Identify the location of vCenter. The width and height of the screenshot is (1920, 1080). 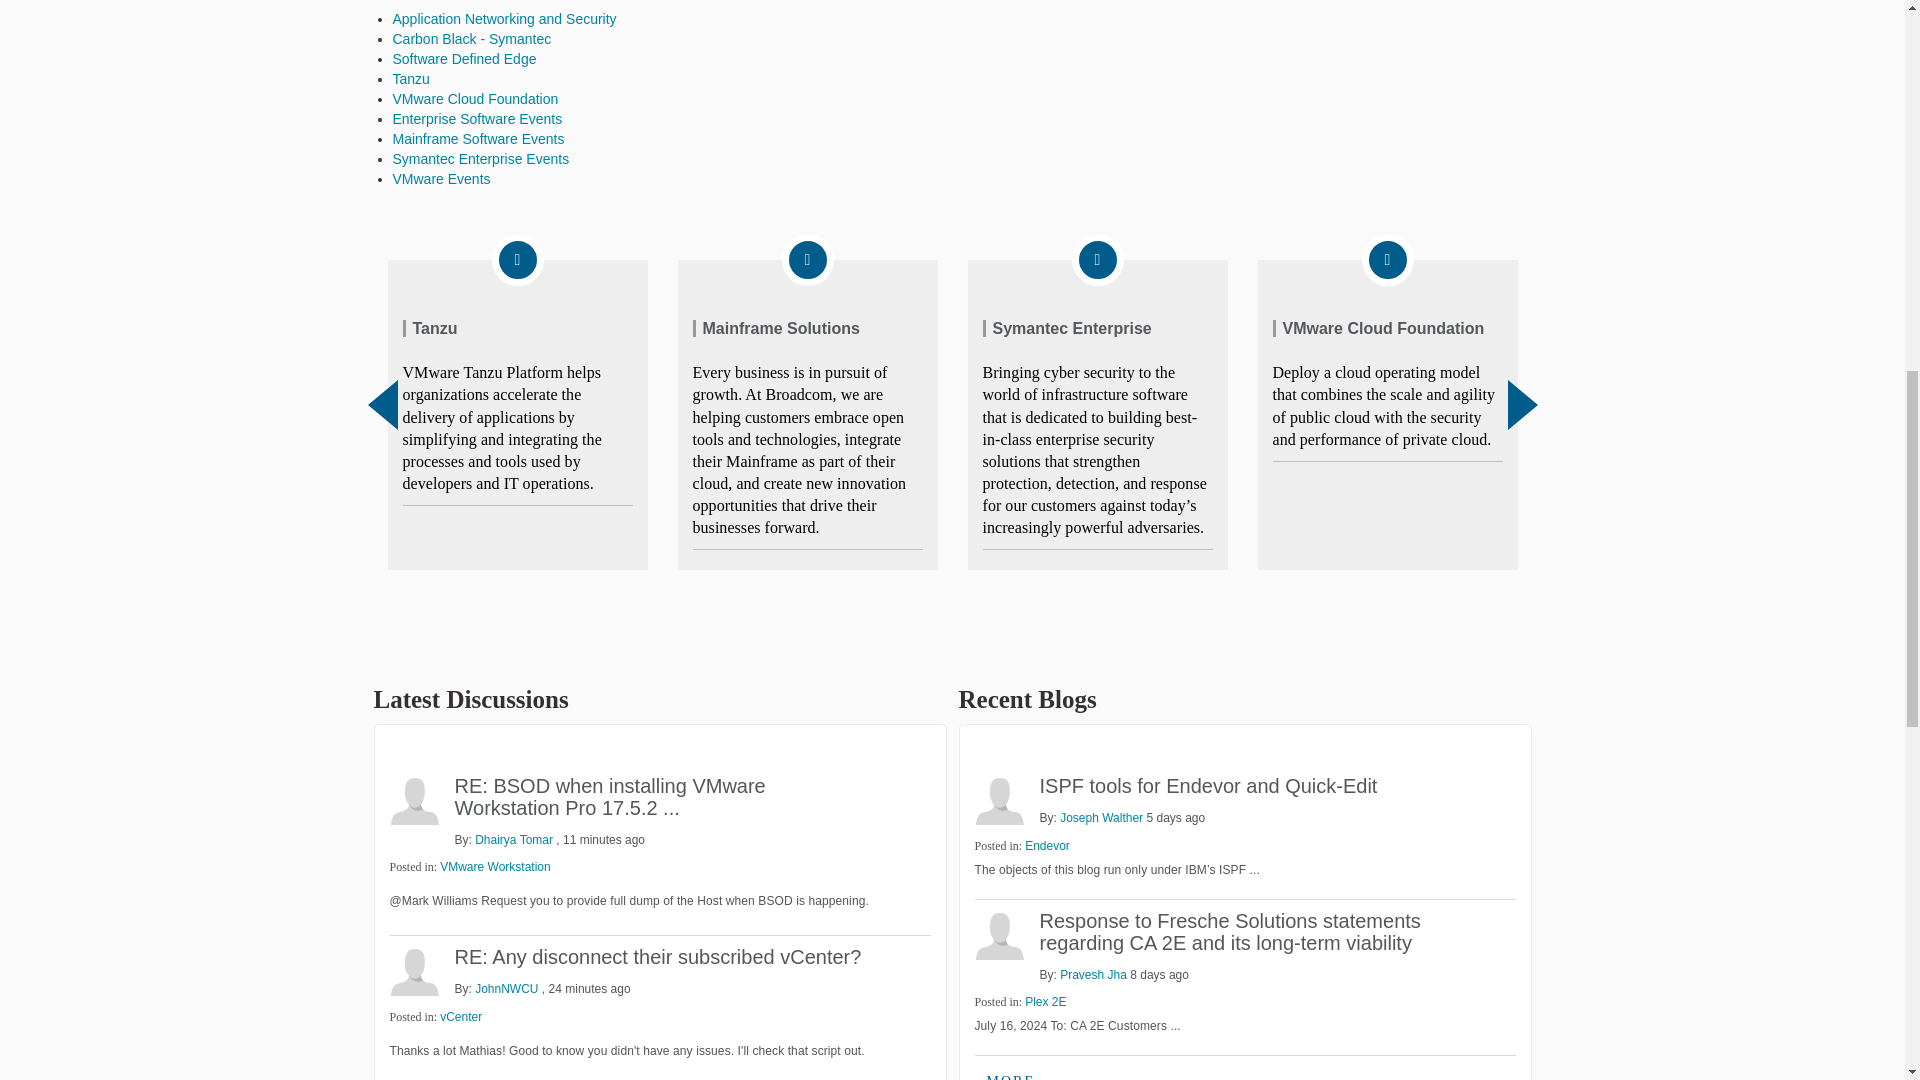
(460, 1016).